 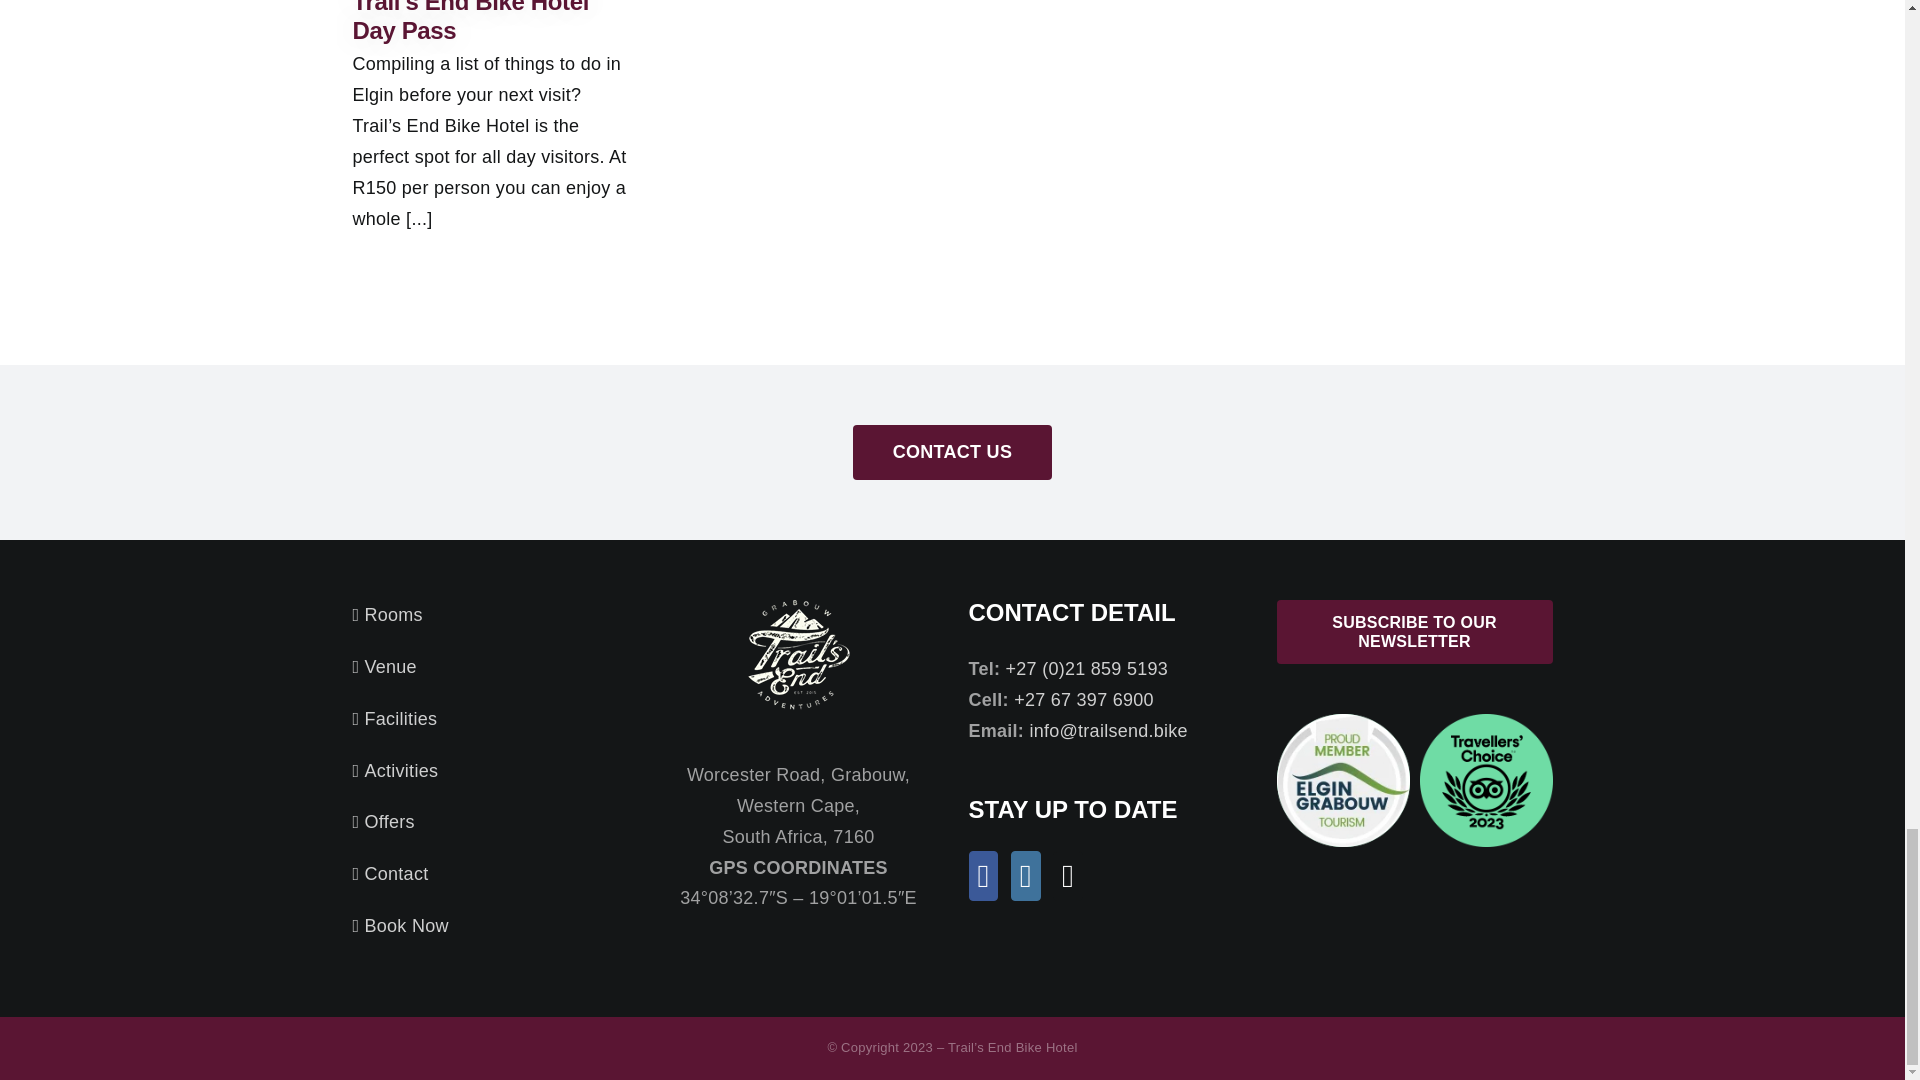 What do you see at coordinates (1342, 780) in the screenshot?
I see `Elgin Grabouw Tourism Member` at bounding box center [1342, 780].